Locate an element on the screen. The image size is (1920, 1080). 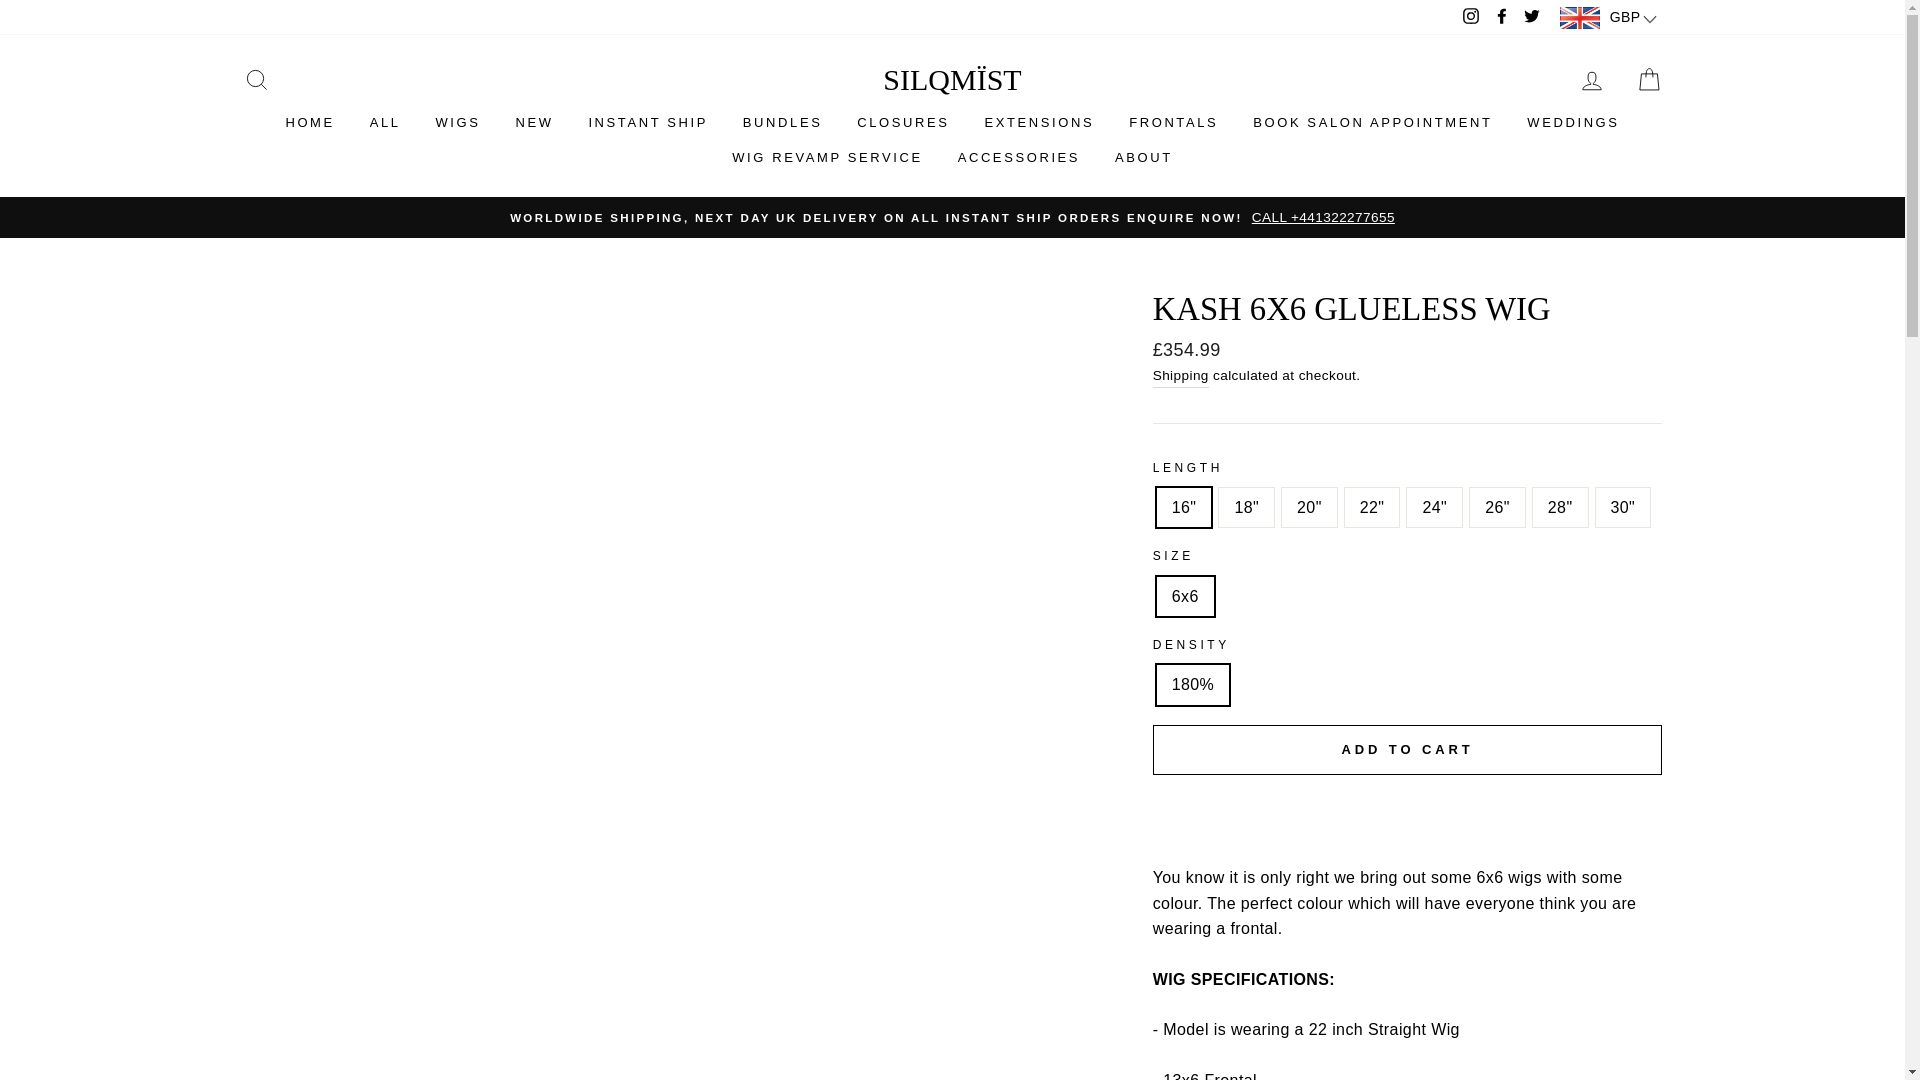
LOG IN is located at coordinates (1592, 80).